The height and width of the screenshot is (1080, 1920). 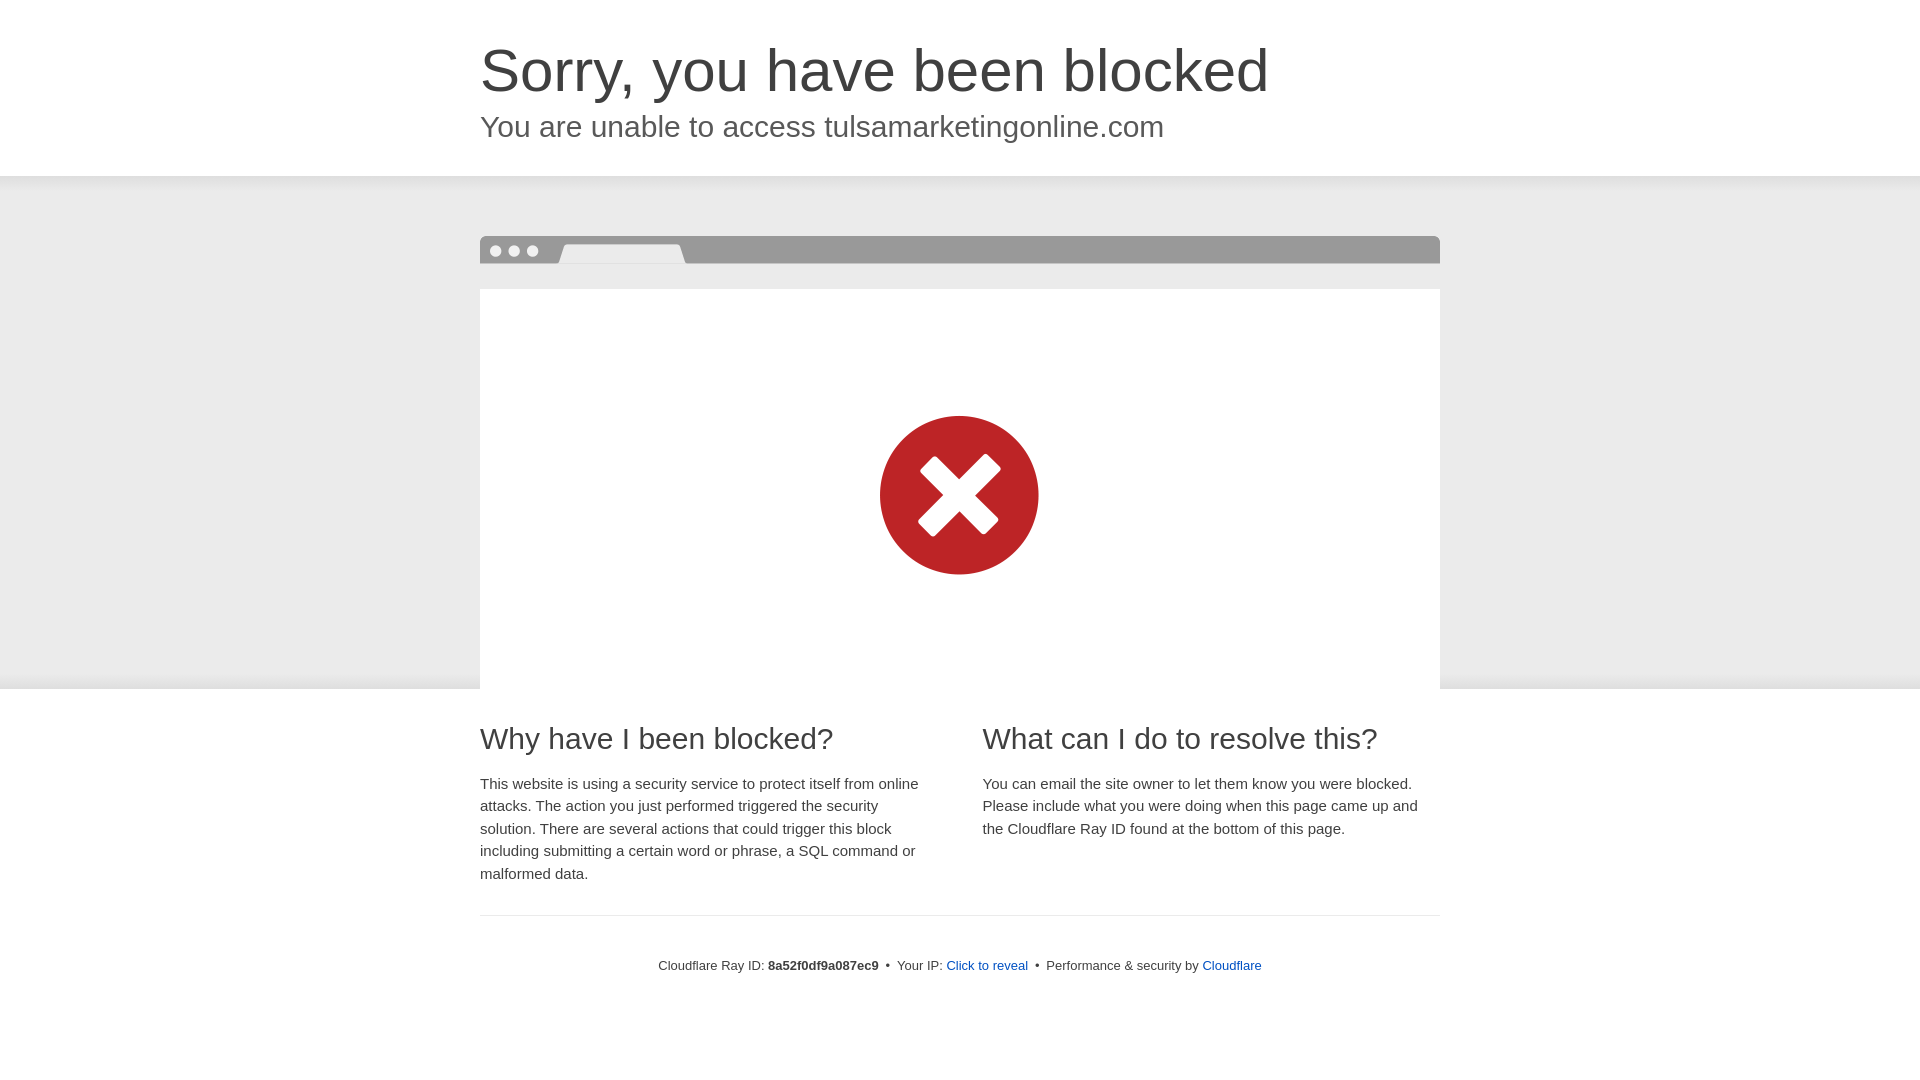 What do you see at coordinates (1231, 965) in the screenshot?
I see `Cloudflare` at bounding box center [1231, 965].